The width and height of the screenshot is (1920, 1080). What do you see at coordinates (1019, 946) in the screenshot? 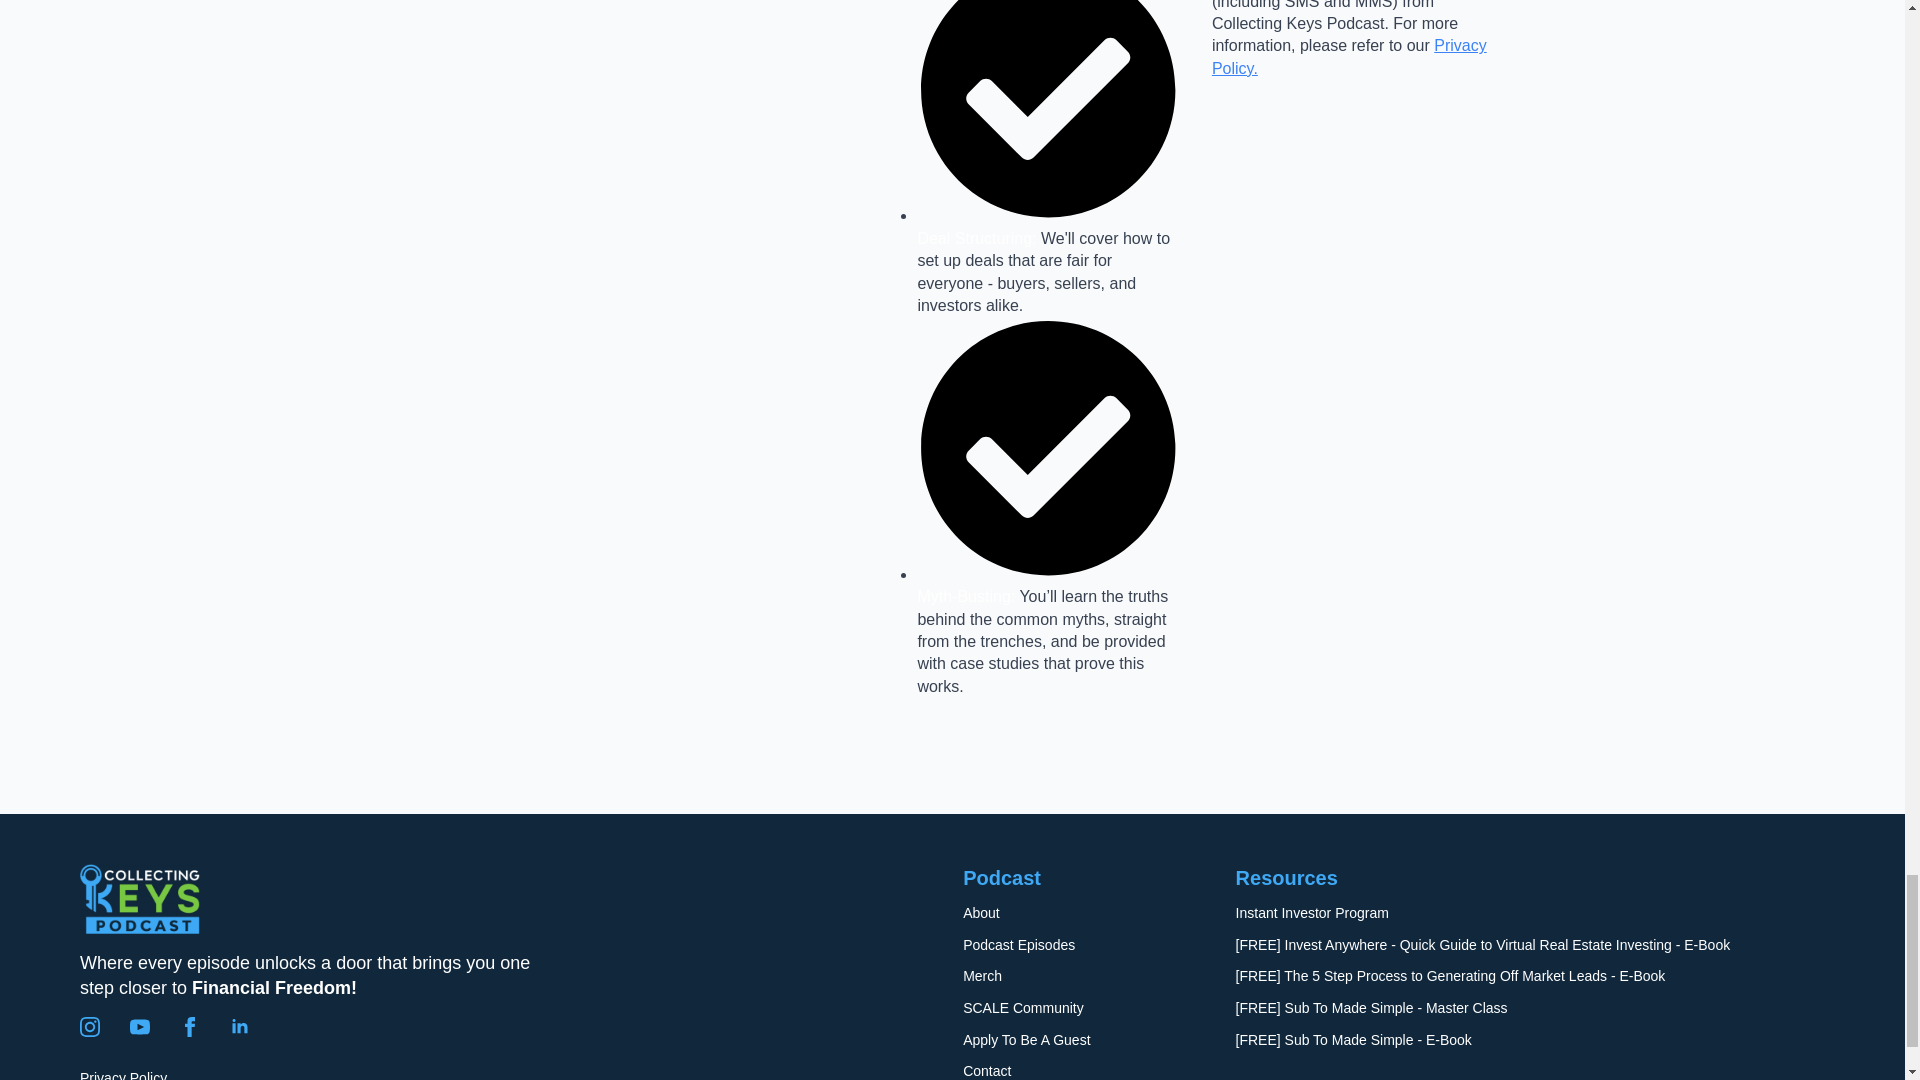
I see `Podcast Episodes` at bounding box center [1019, 946].